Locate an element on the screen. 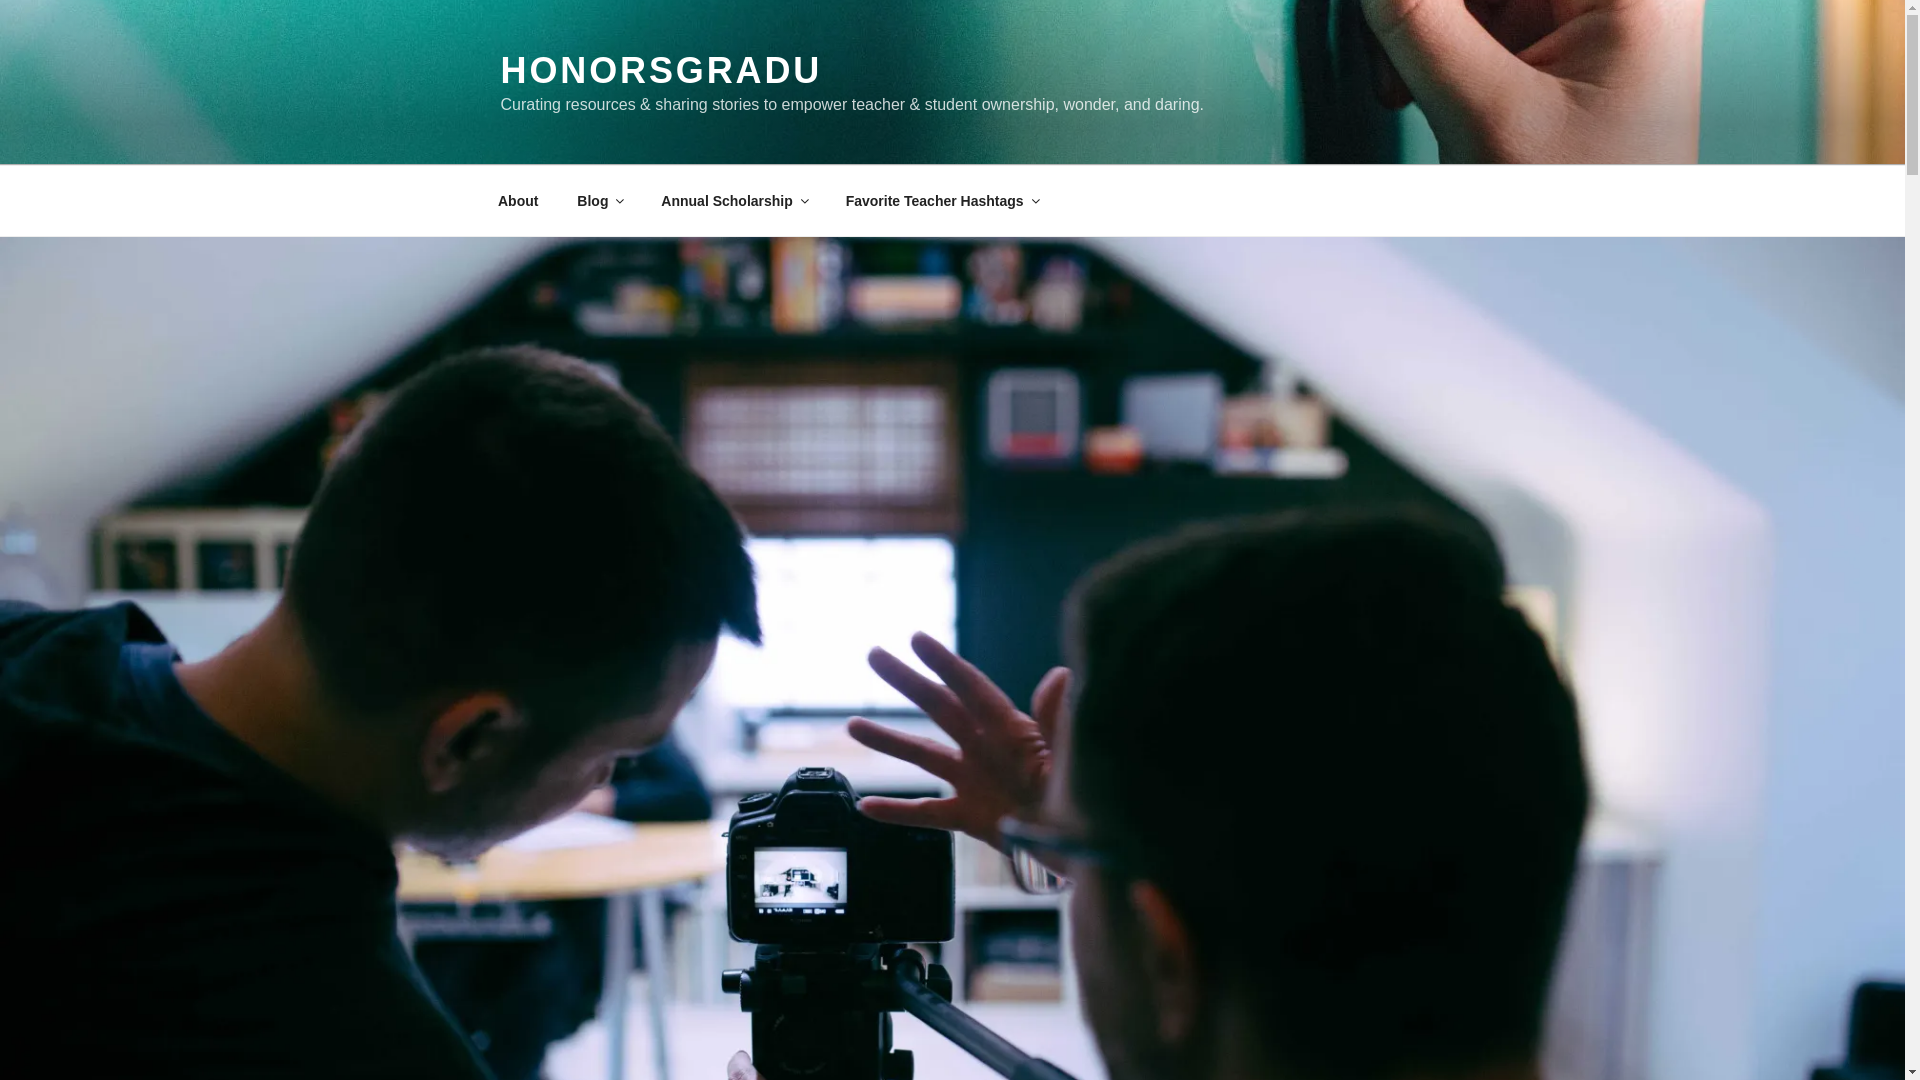  About is located at coordinates (517, 200).